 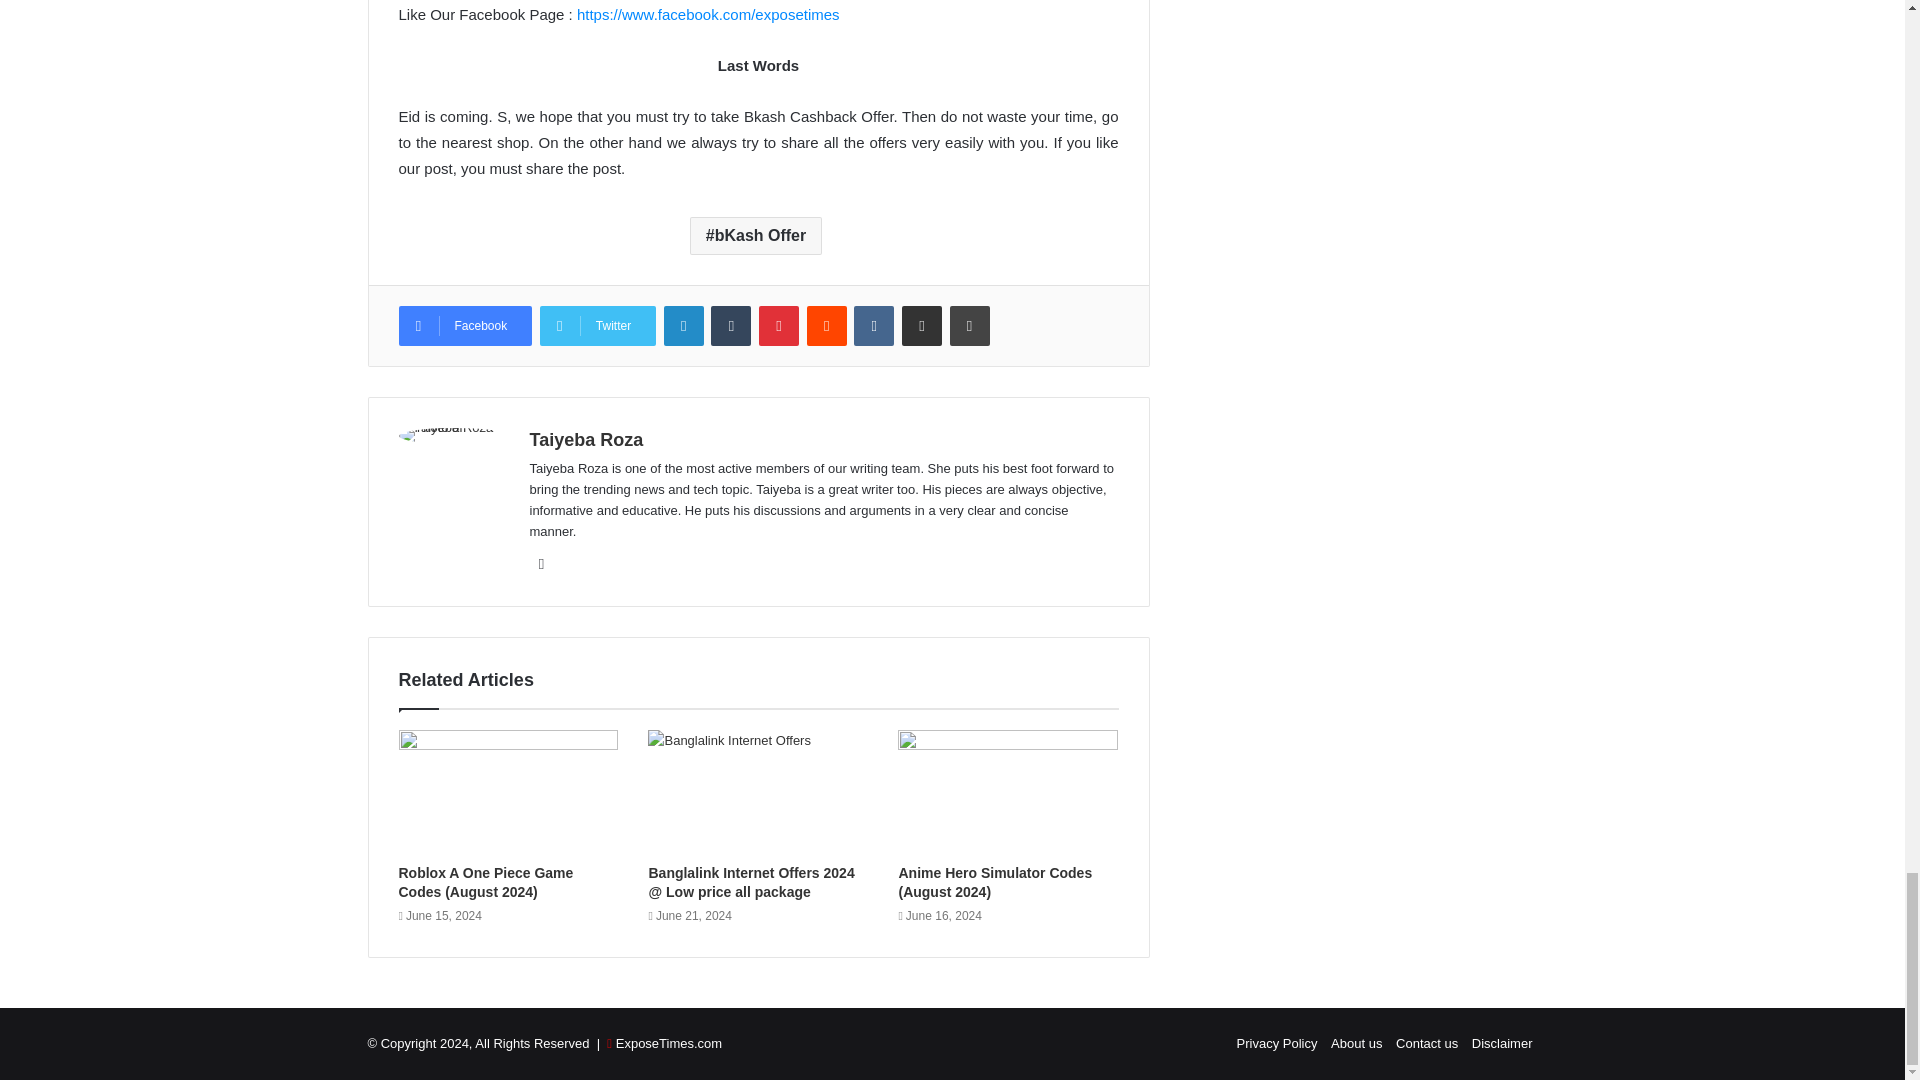 What do you see at coordinates (874, 325) in the screenshot?
I see `VKontakte` at bounding box center [874, 325].